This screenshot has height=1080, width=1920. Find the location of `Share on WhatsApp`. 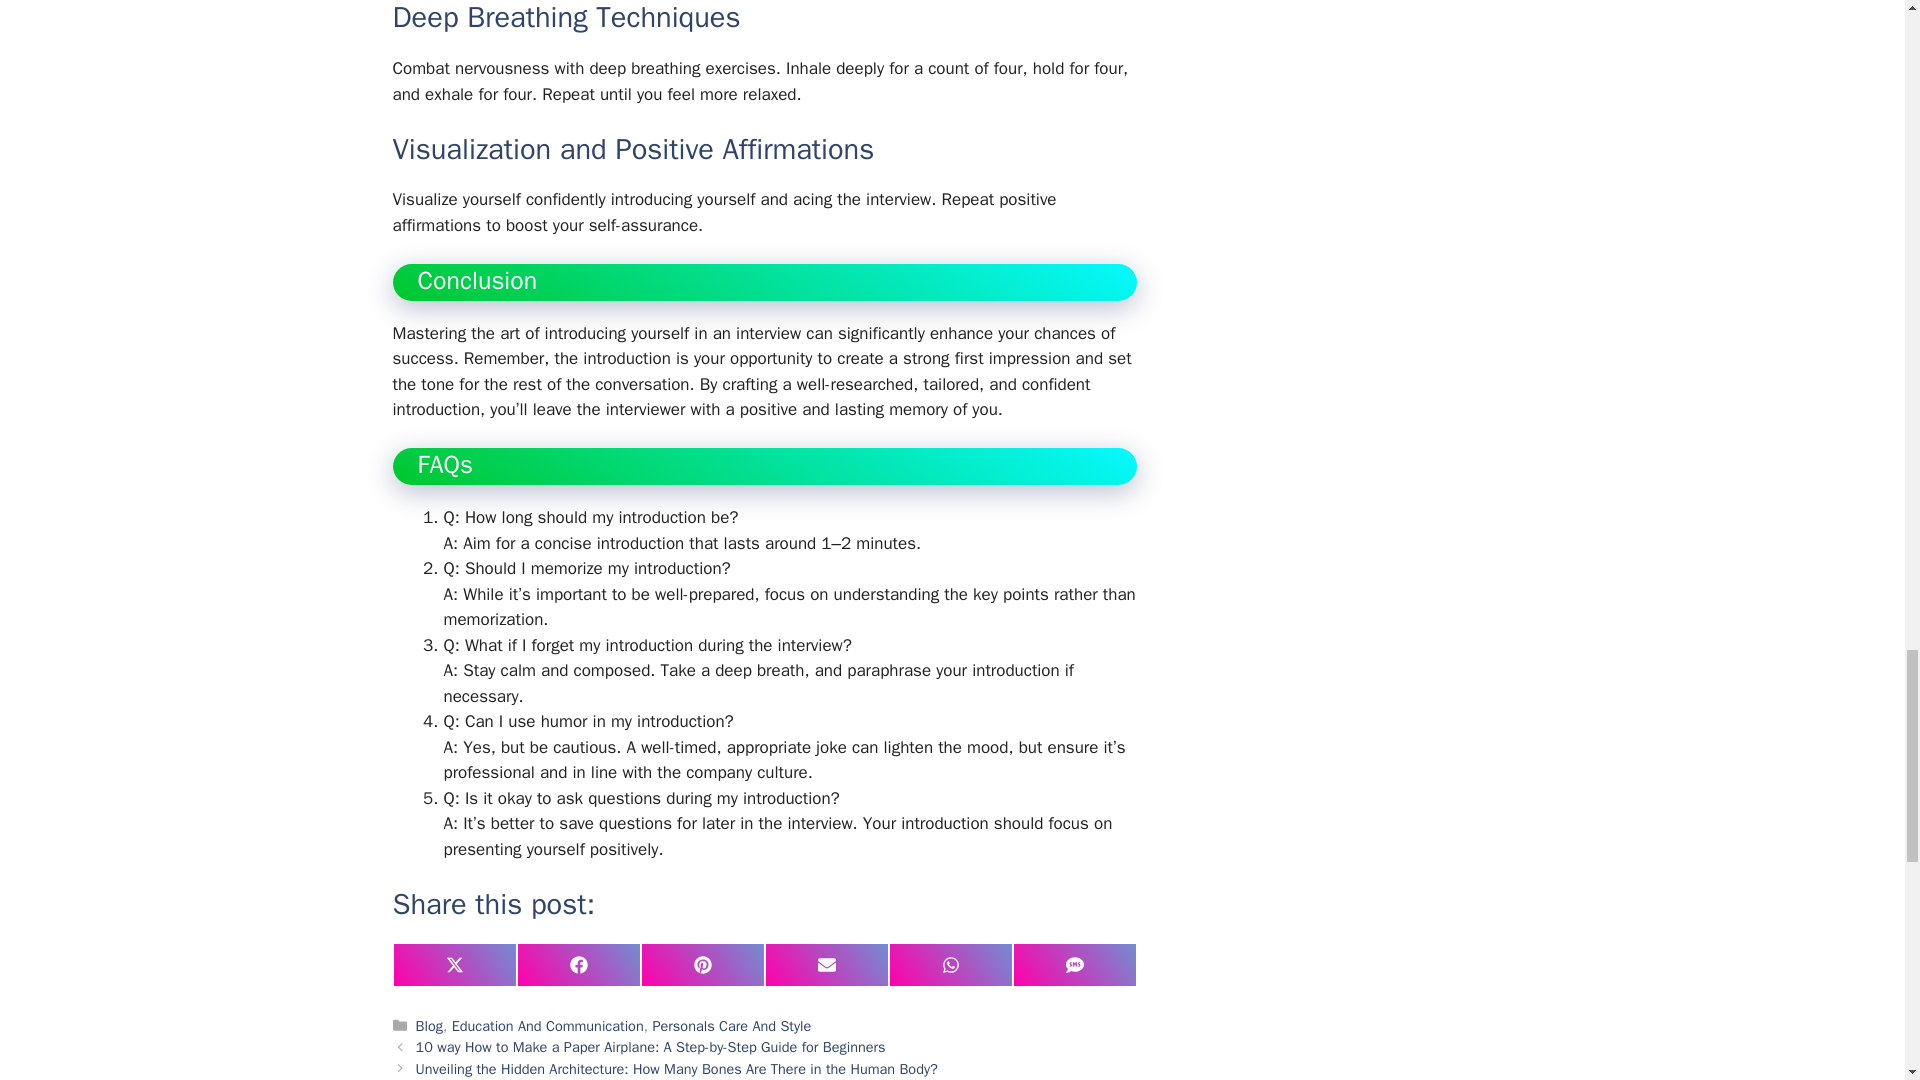

Share on WhatsApp is located at coordinates (949, 964).